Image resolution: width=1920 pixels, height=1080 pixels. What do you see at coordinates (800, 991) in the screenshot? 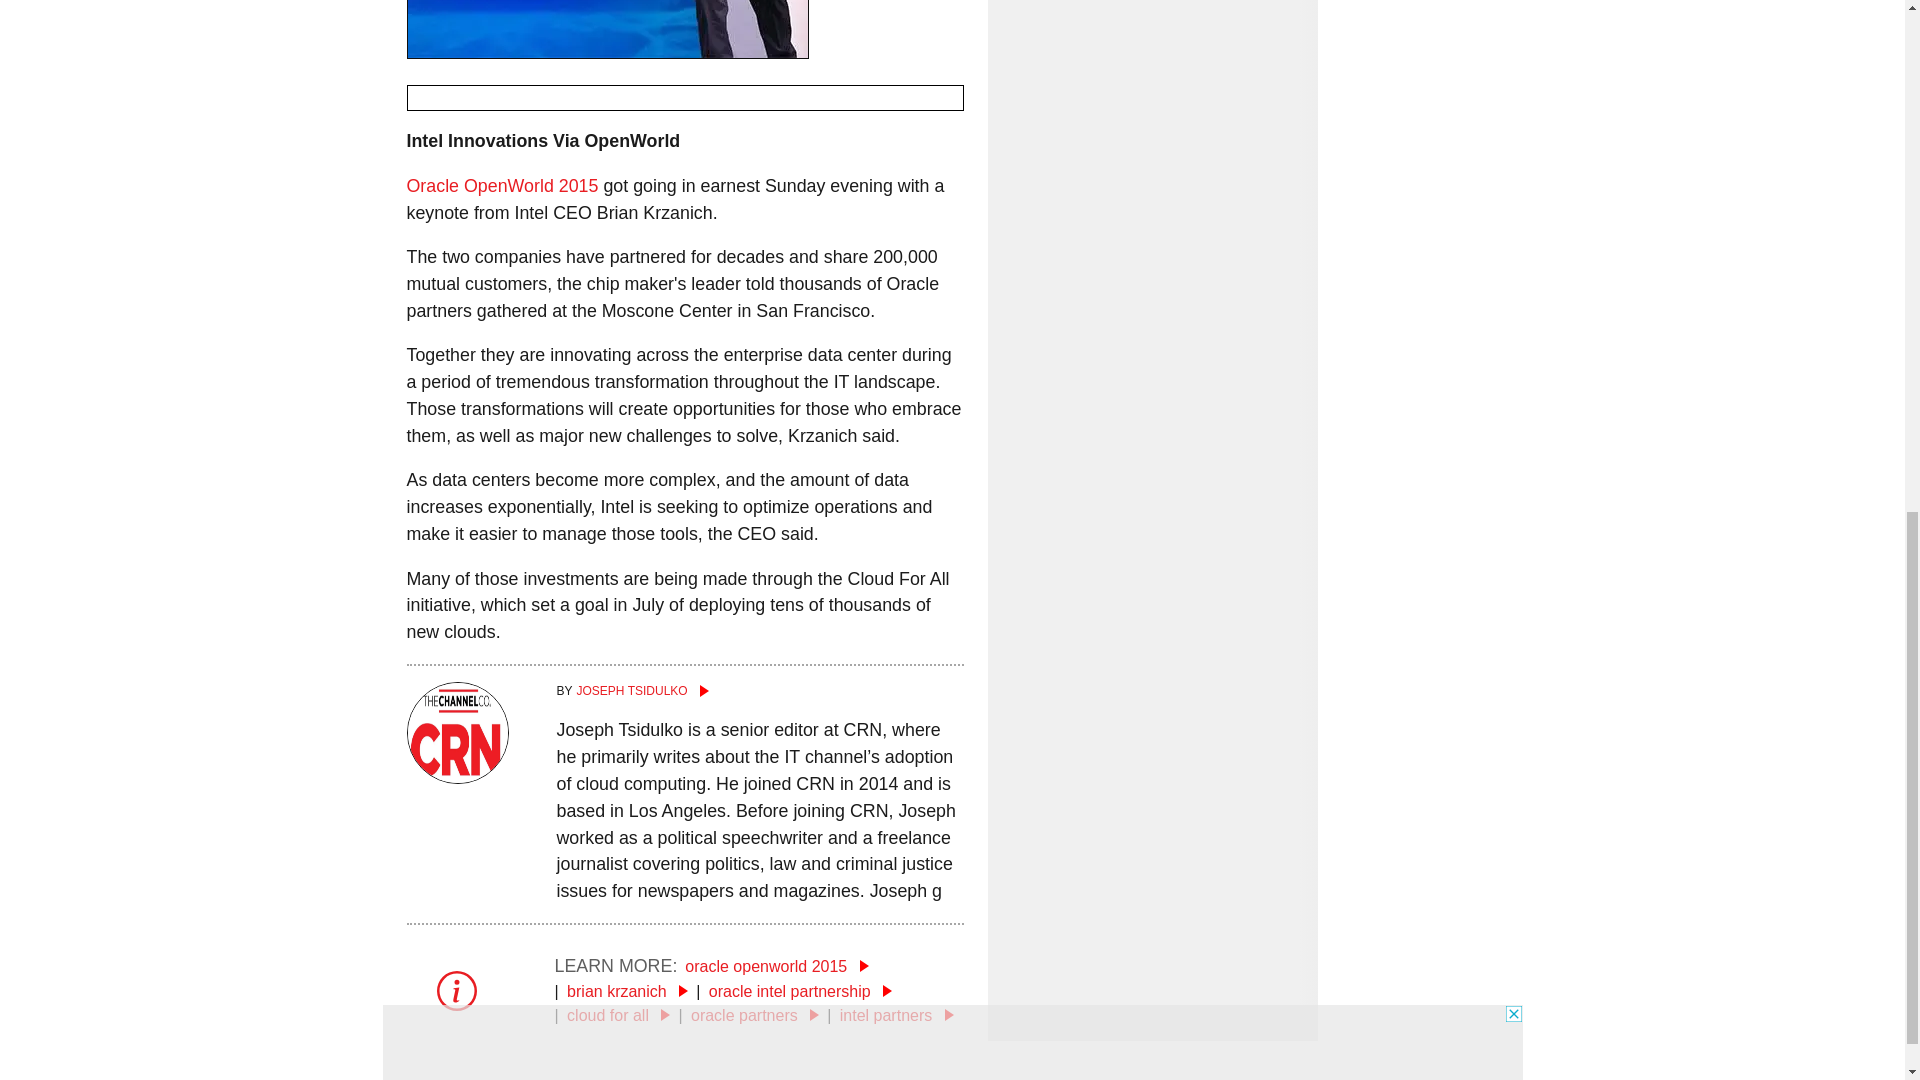
I see `oracle intel partnership` at bounding box center [800, 991].